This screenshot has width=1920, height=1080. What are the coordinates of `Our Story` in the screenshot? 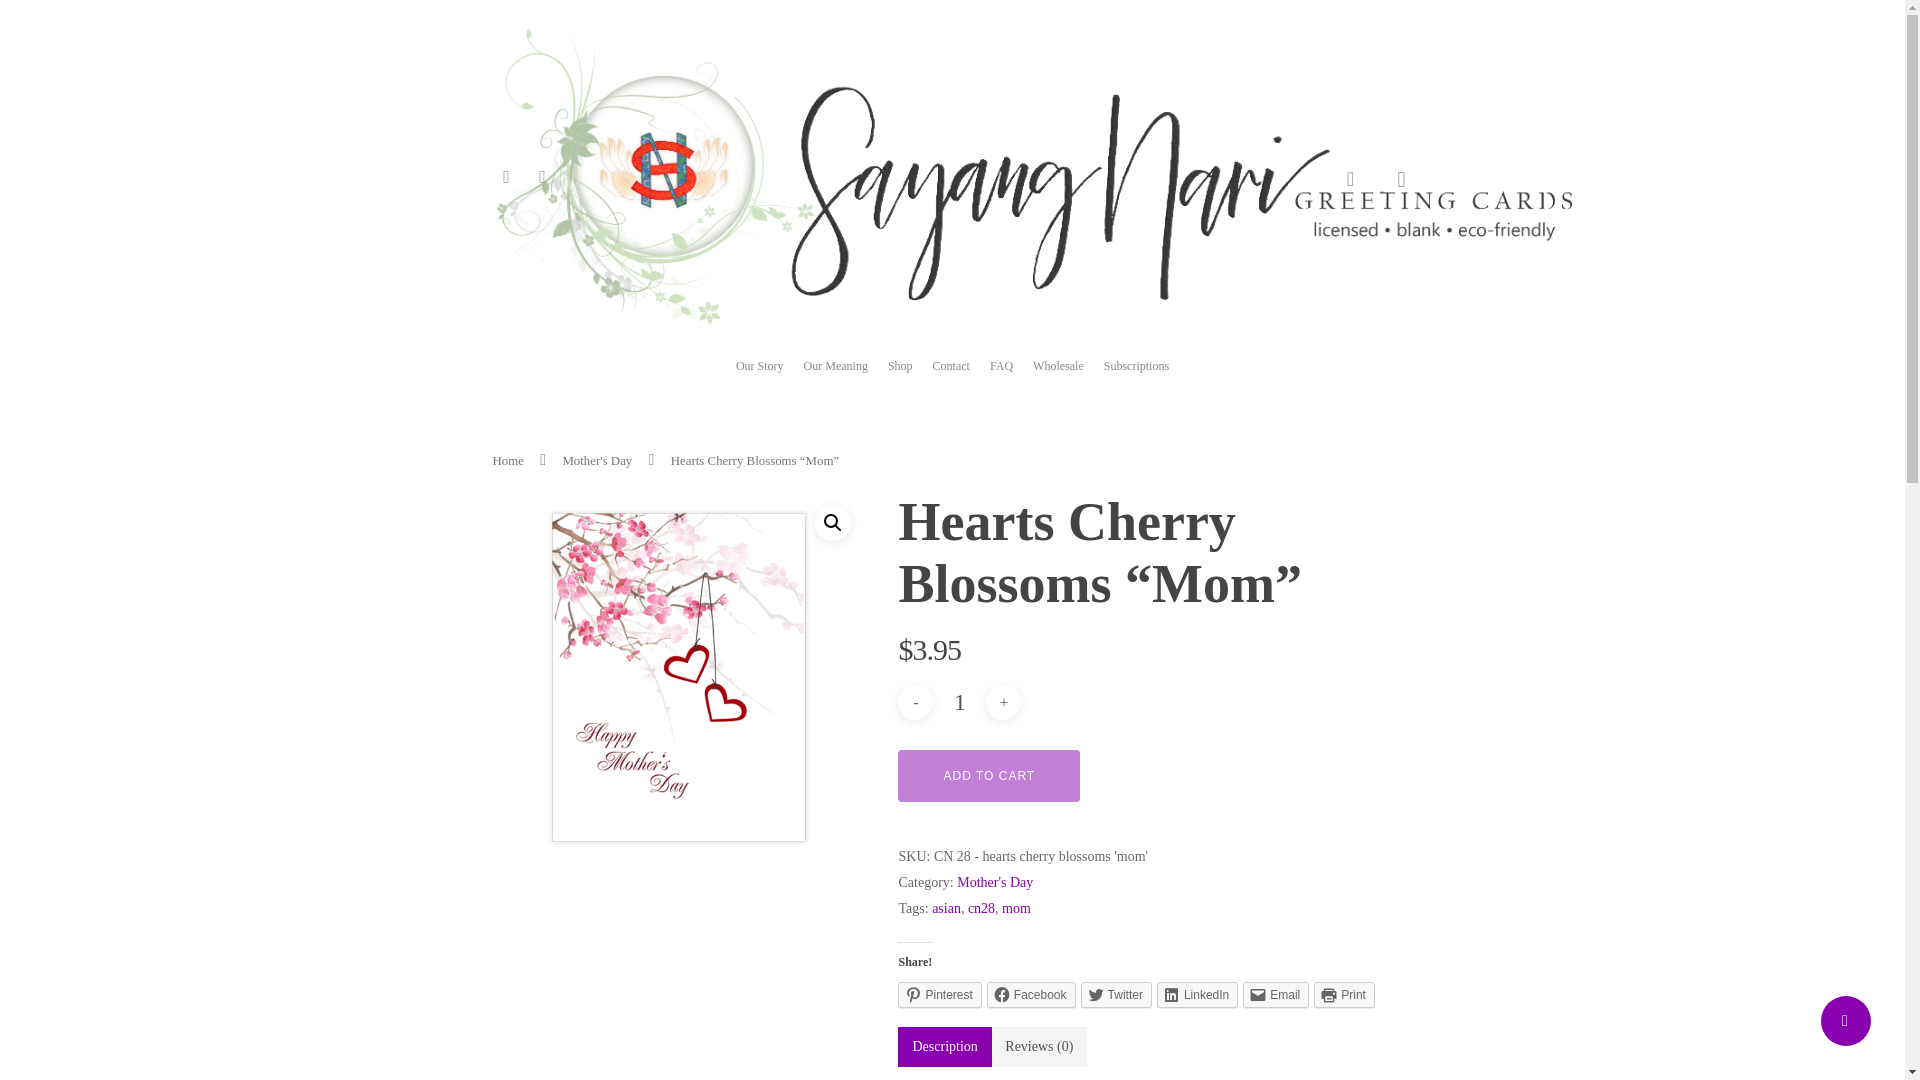 It's located at (759, 380).